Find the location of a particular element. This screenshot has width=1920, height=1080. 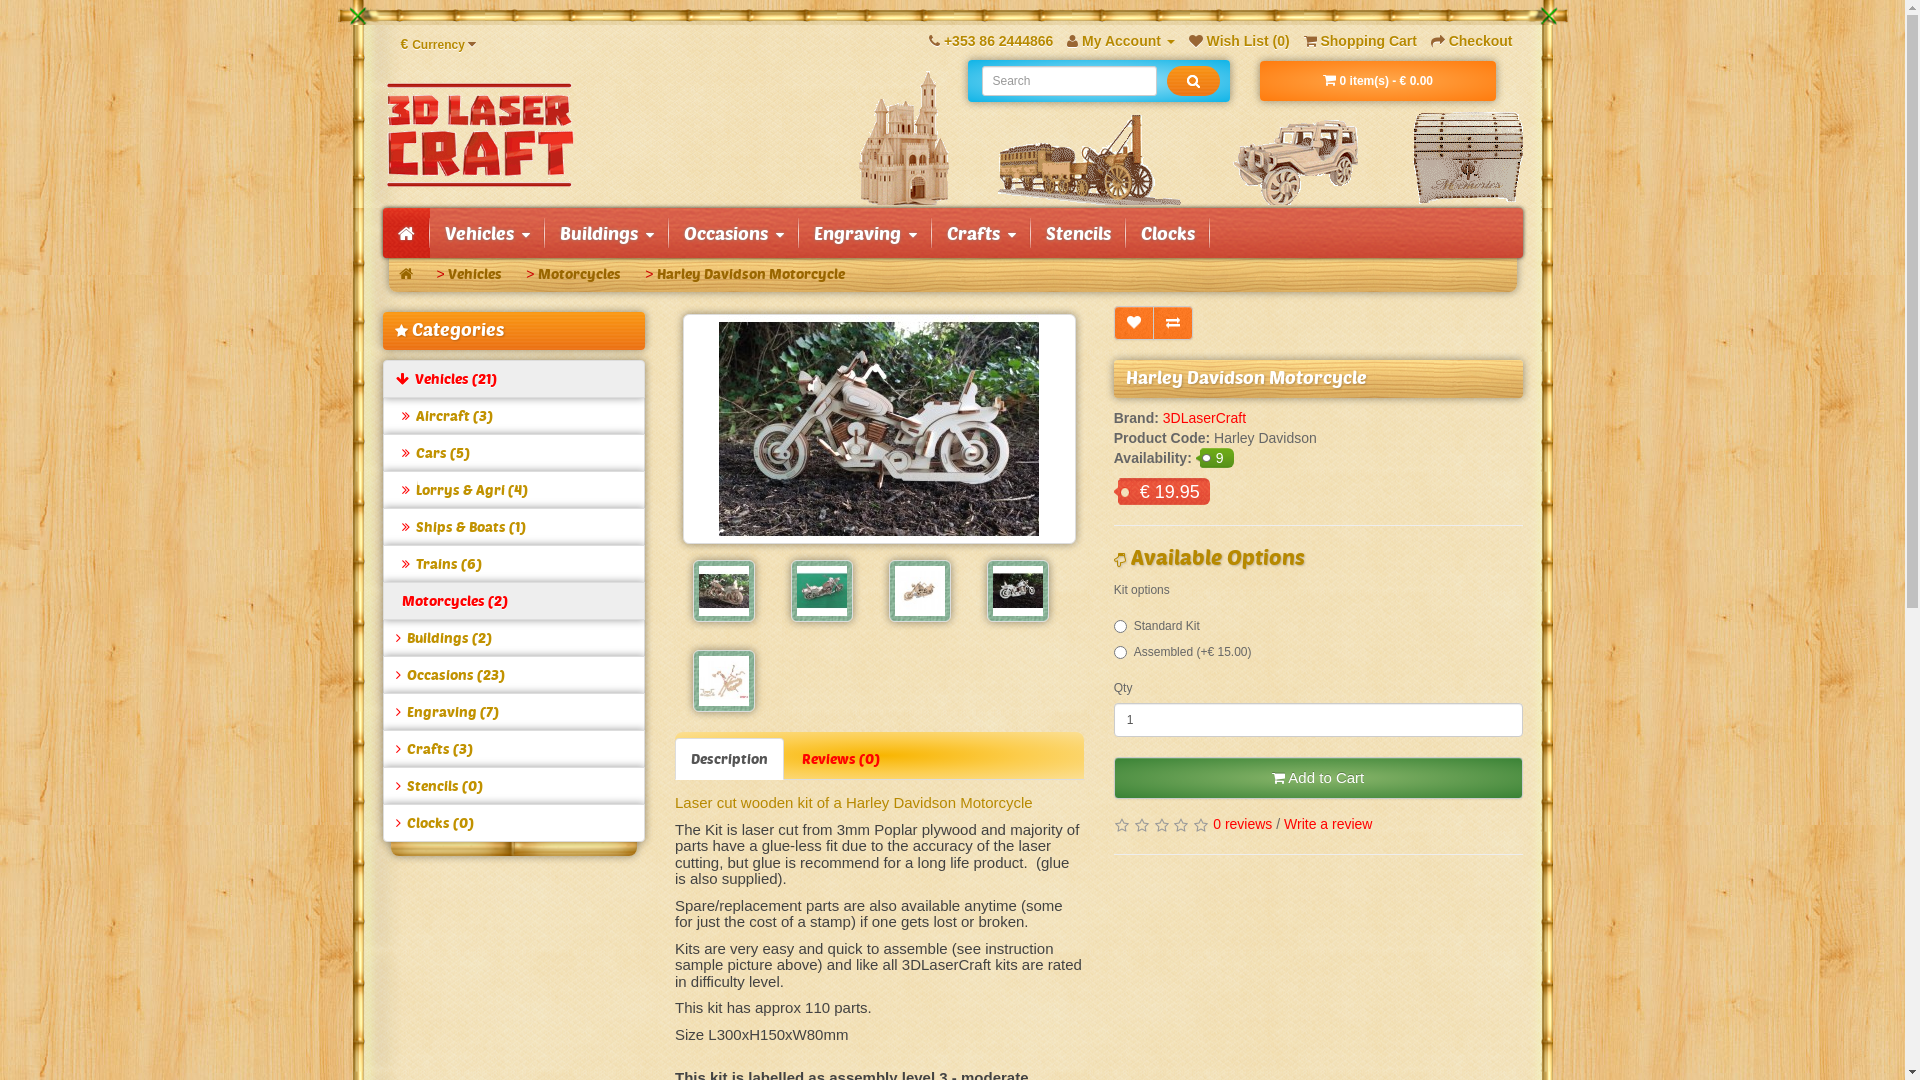

Reviews (0) is located at coordinates (841, 759).